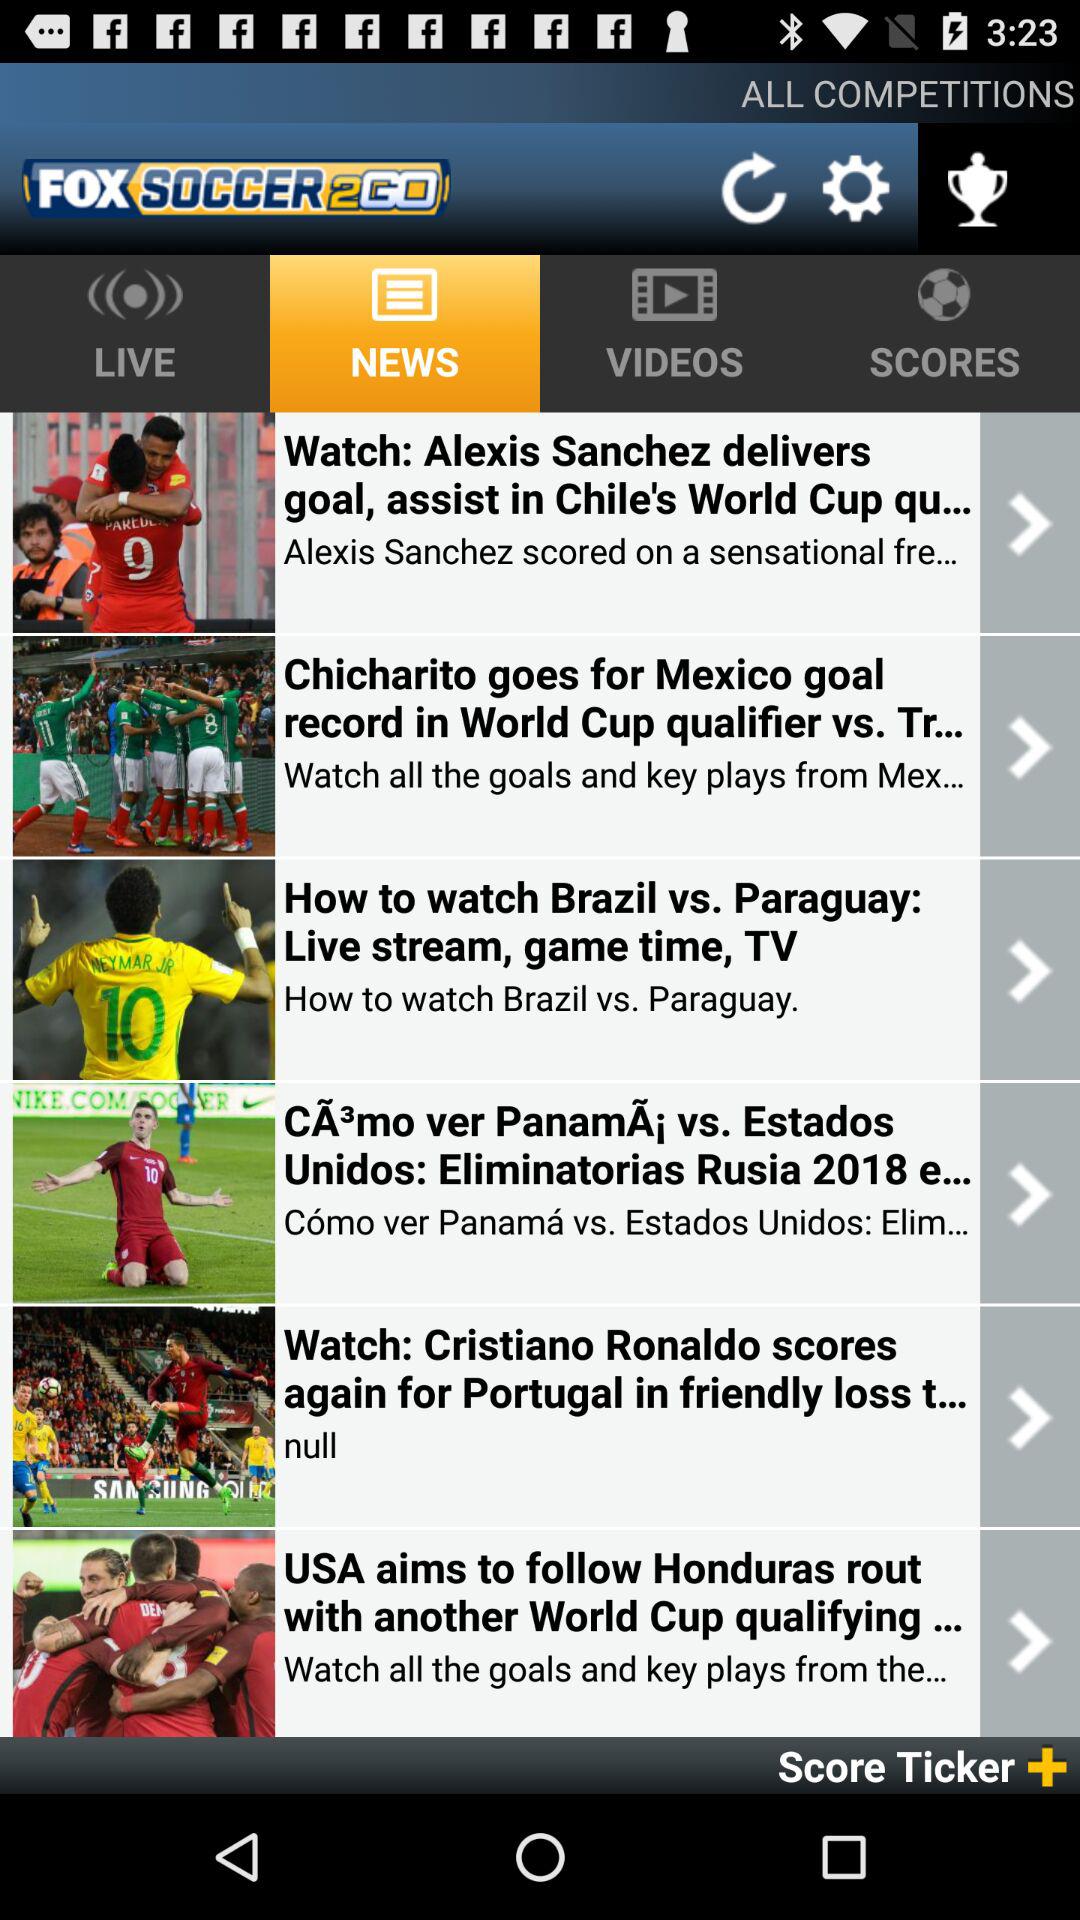 This screenshot has width=1080, height=1920. Describe the element at coordinates (627, 1591) in the screenshot. I see `choose the icon above the watch all the item` at that location.